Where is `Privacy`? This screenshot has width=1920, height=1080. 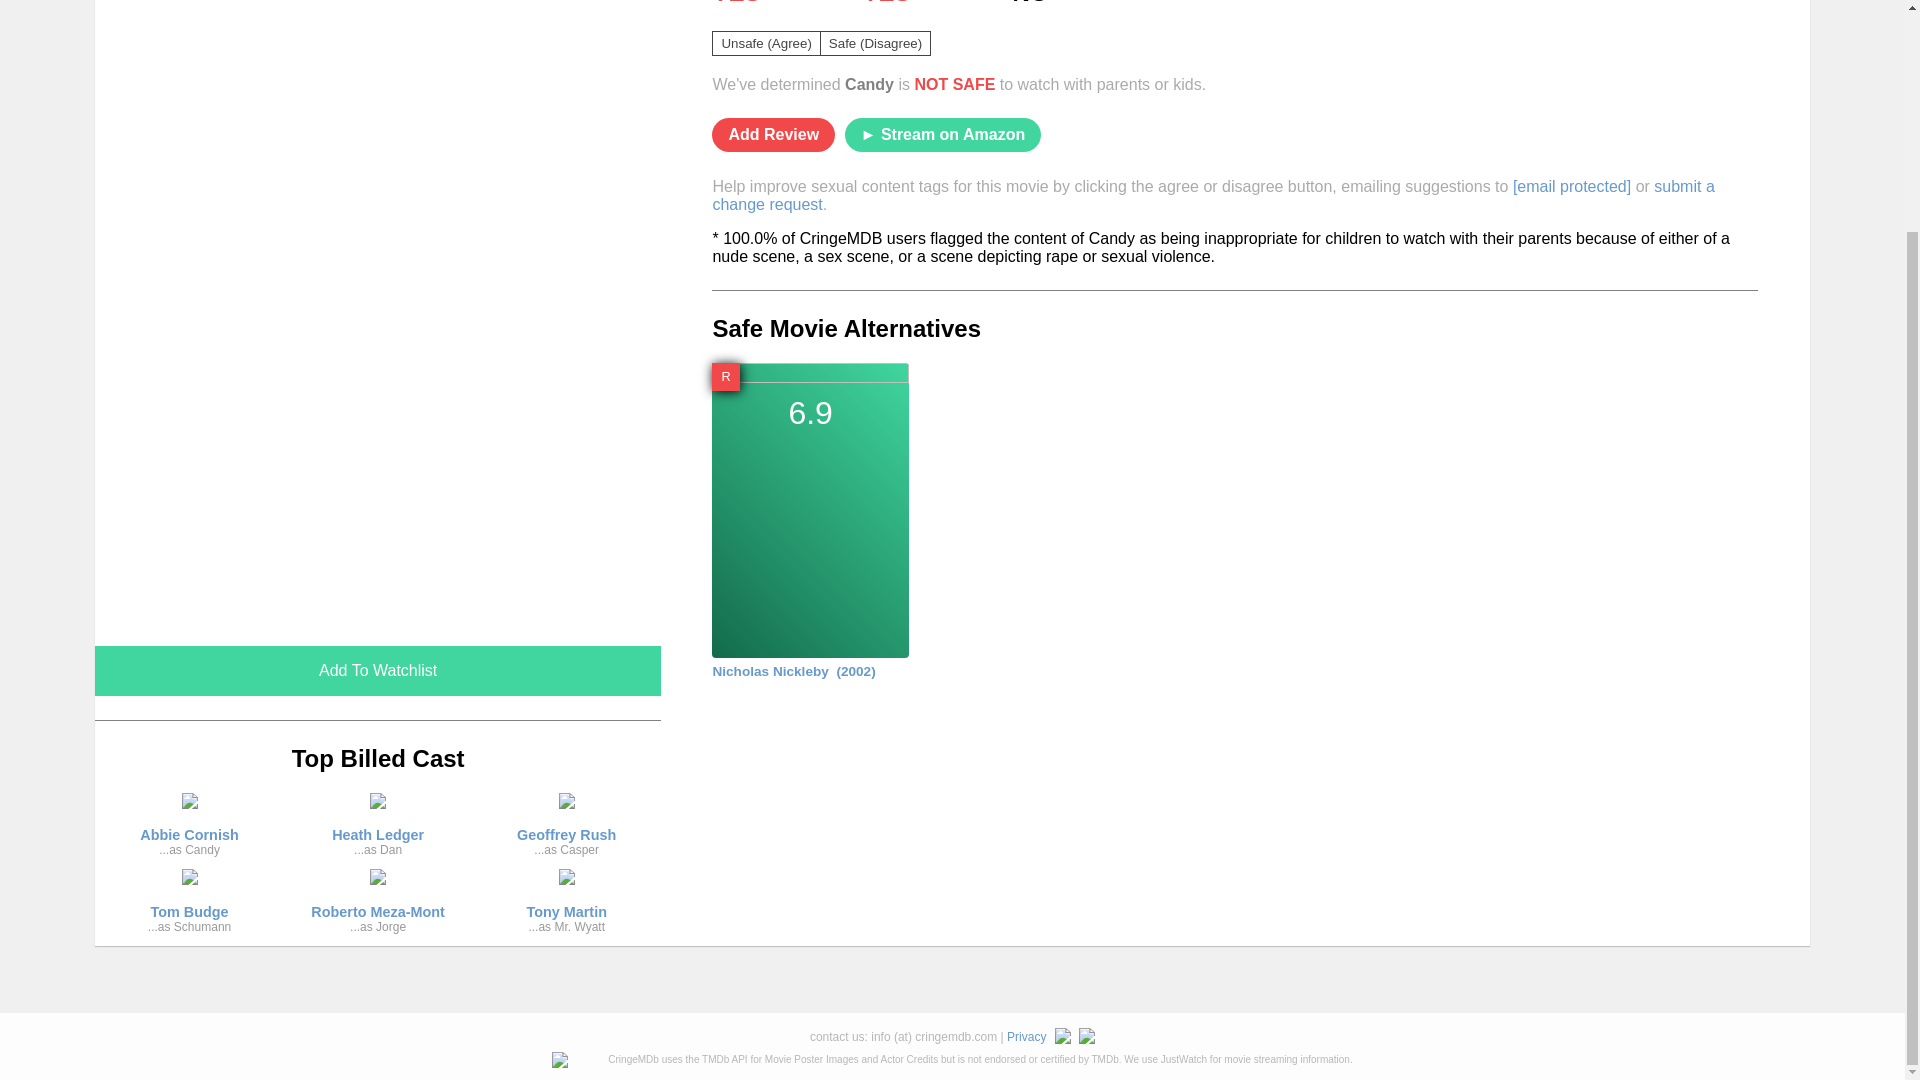 Privacy is located at coordinates (189, 830).